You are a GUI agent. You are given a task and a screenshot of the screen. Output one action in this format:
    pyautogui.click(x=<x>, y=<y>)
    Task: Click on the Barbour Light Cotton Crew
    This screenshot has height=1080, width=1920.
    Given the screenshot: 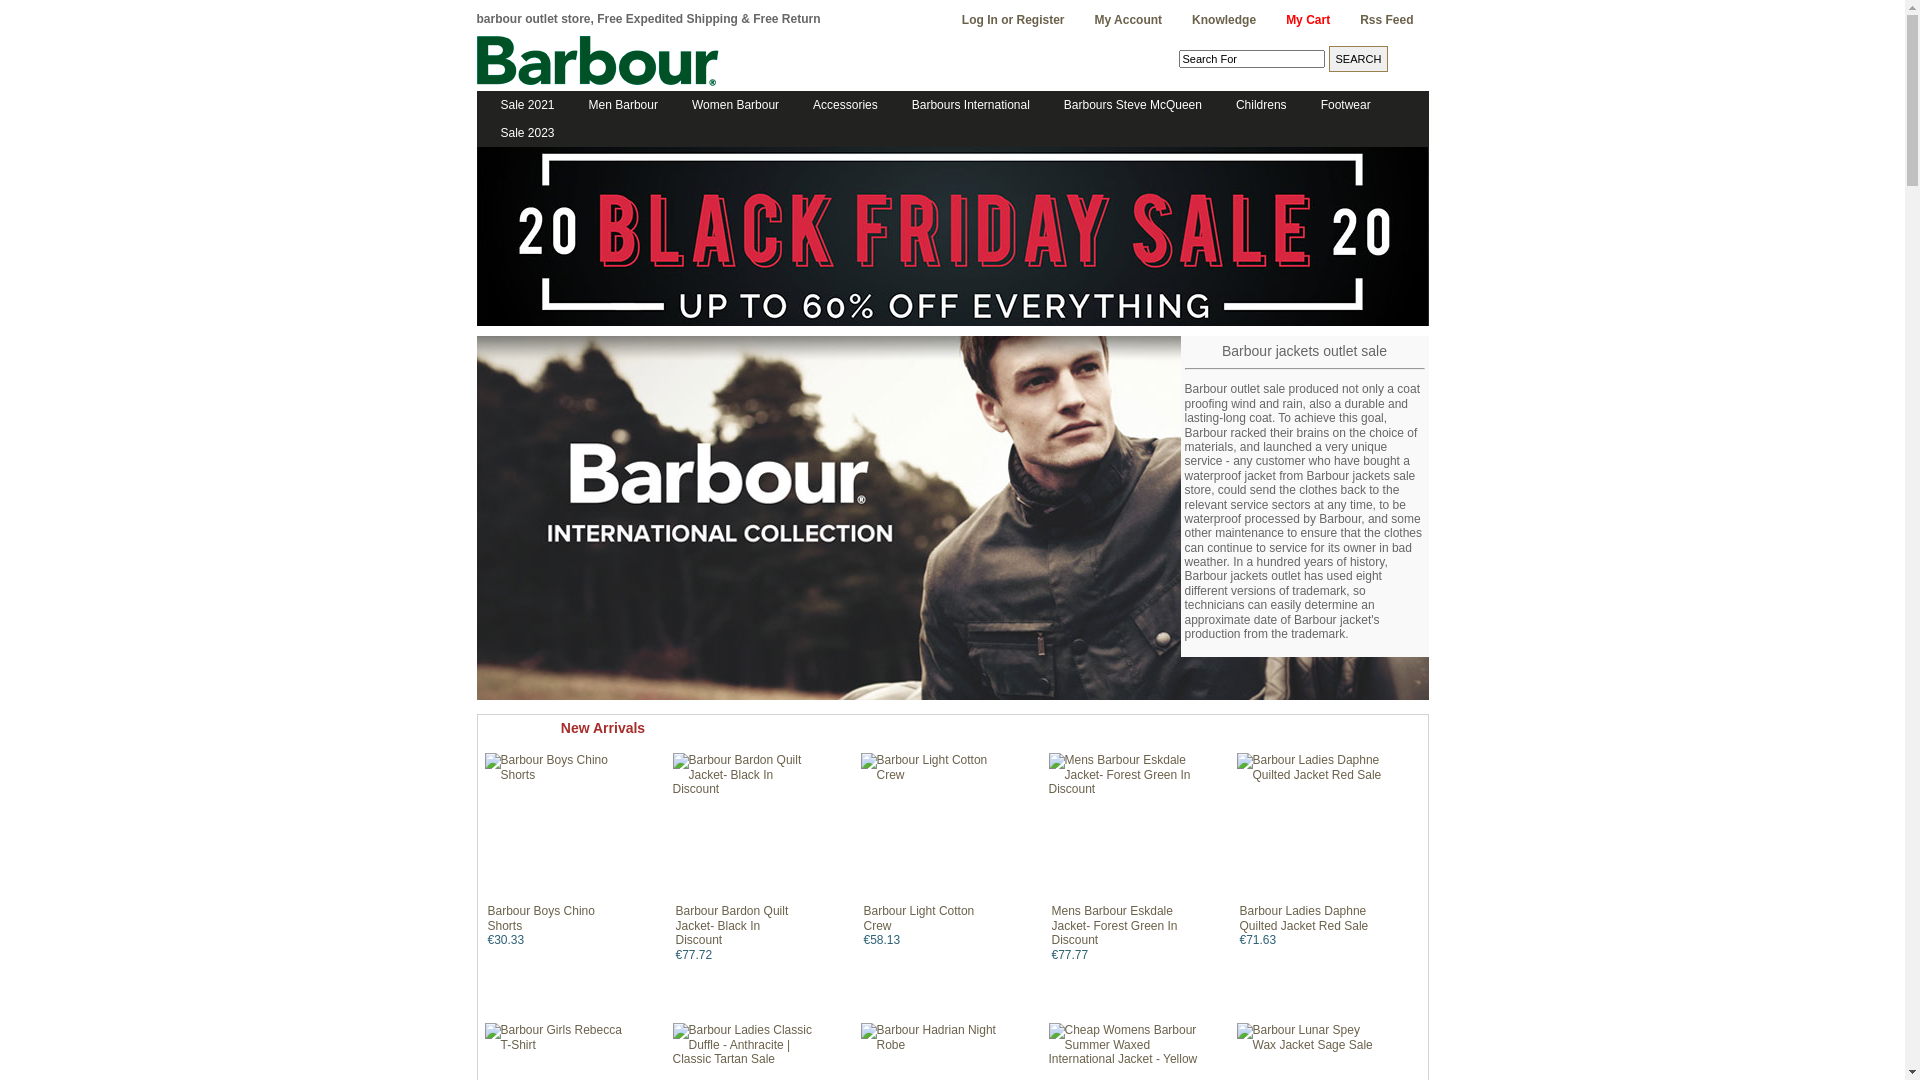 What is the action you would take?
    pyautogui.click(x=920, y=918)
    